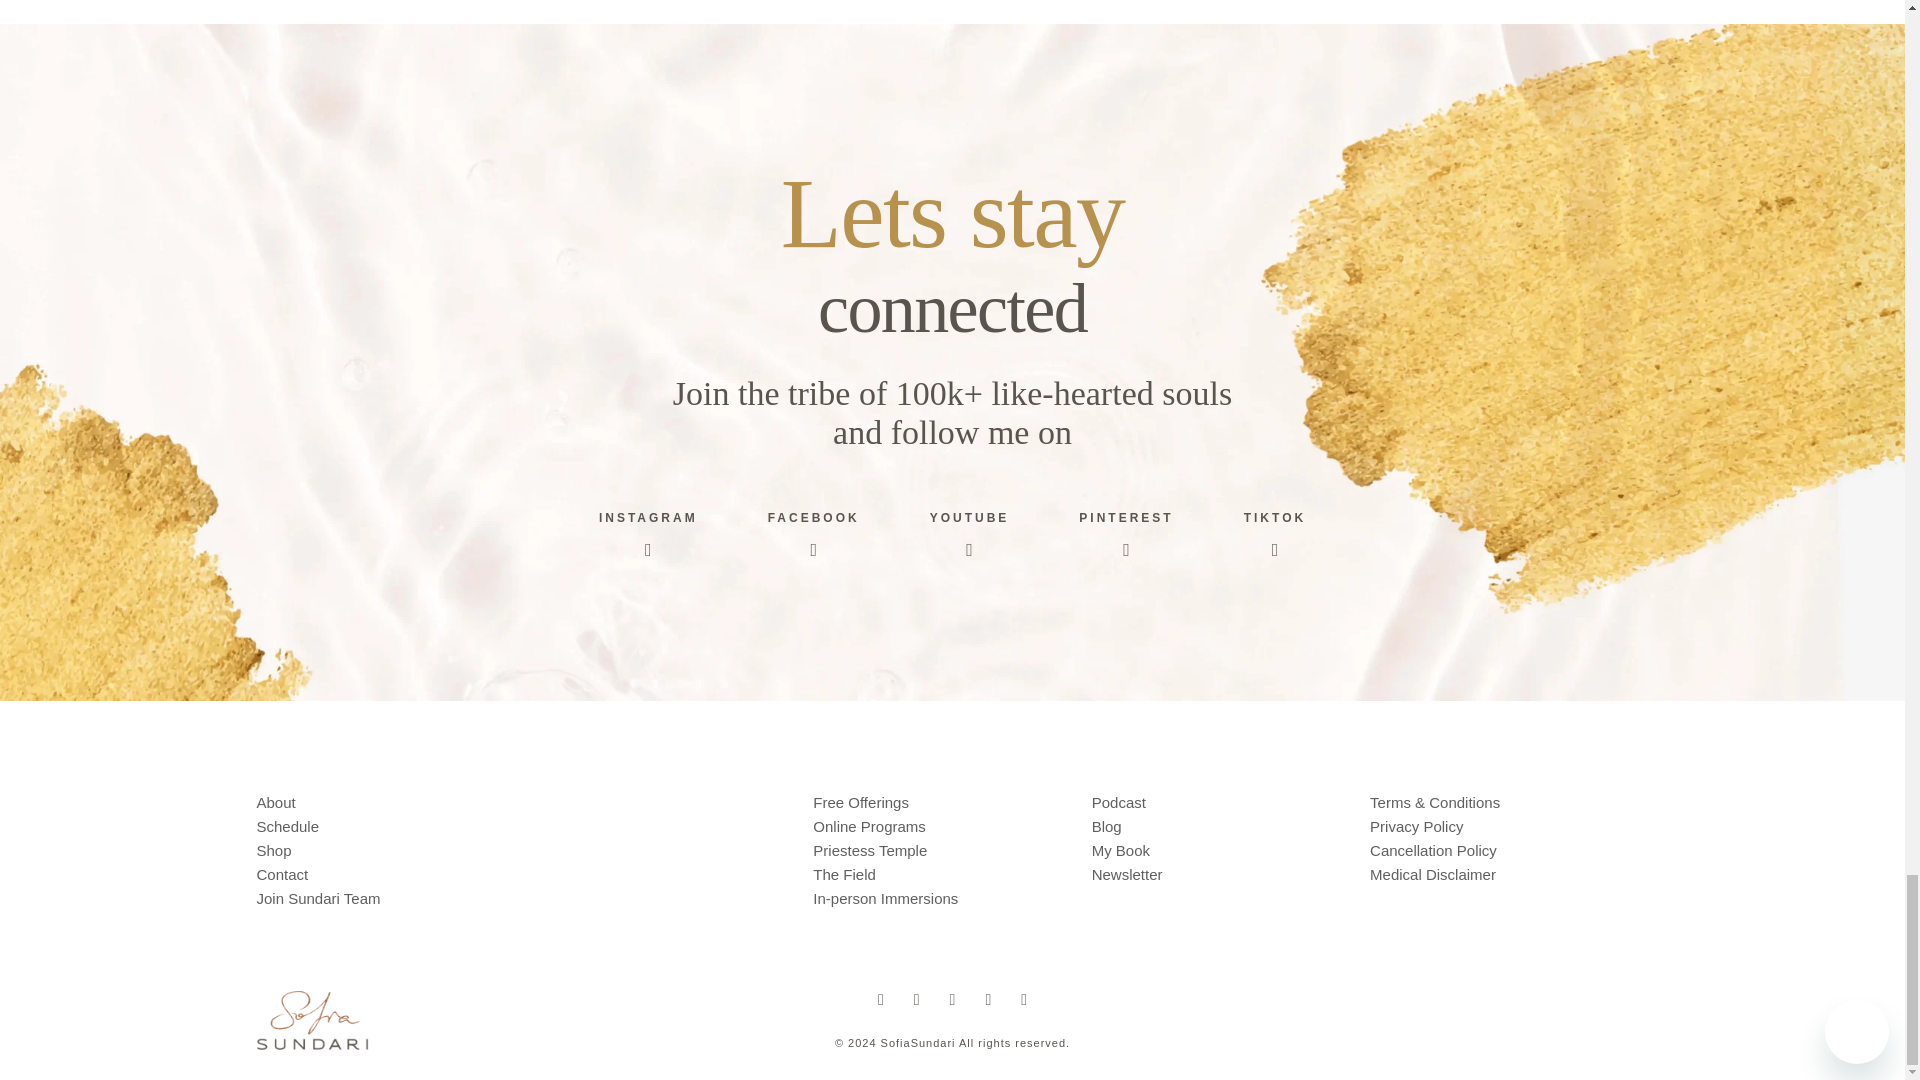 The width and height of the screenshot is (1920, 1080). Describe the element at coordinates (1128, 874) in the screenshot. I see `Newsletter` at that location.